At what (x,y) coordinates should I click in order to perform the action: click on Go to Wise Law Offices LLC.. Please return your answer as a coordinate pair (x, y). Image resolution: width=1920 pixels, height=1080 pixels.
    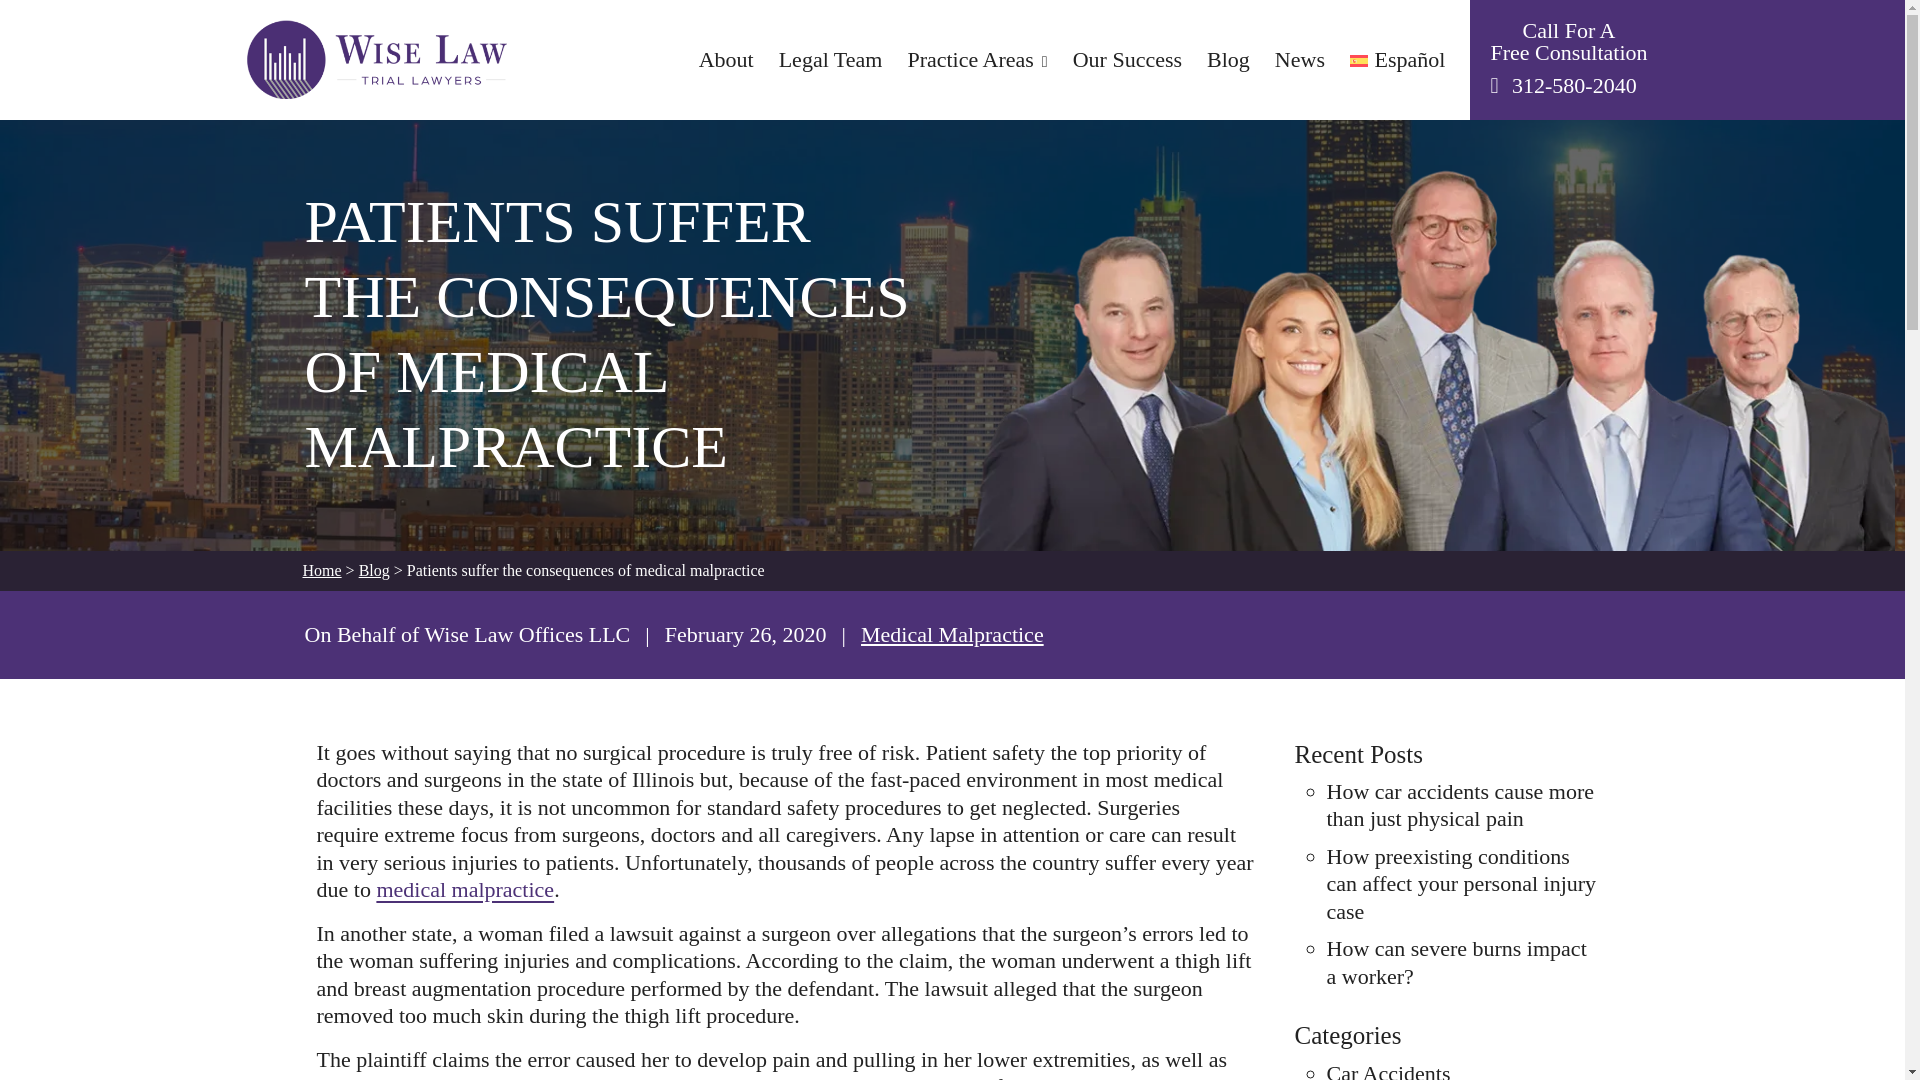
    Looking at the image, I should click on (321, 570).